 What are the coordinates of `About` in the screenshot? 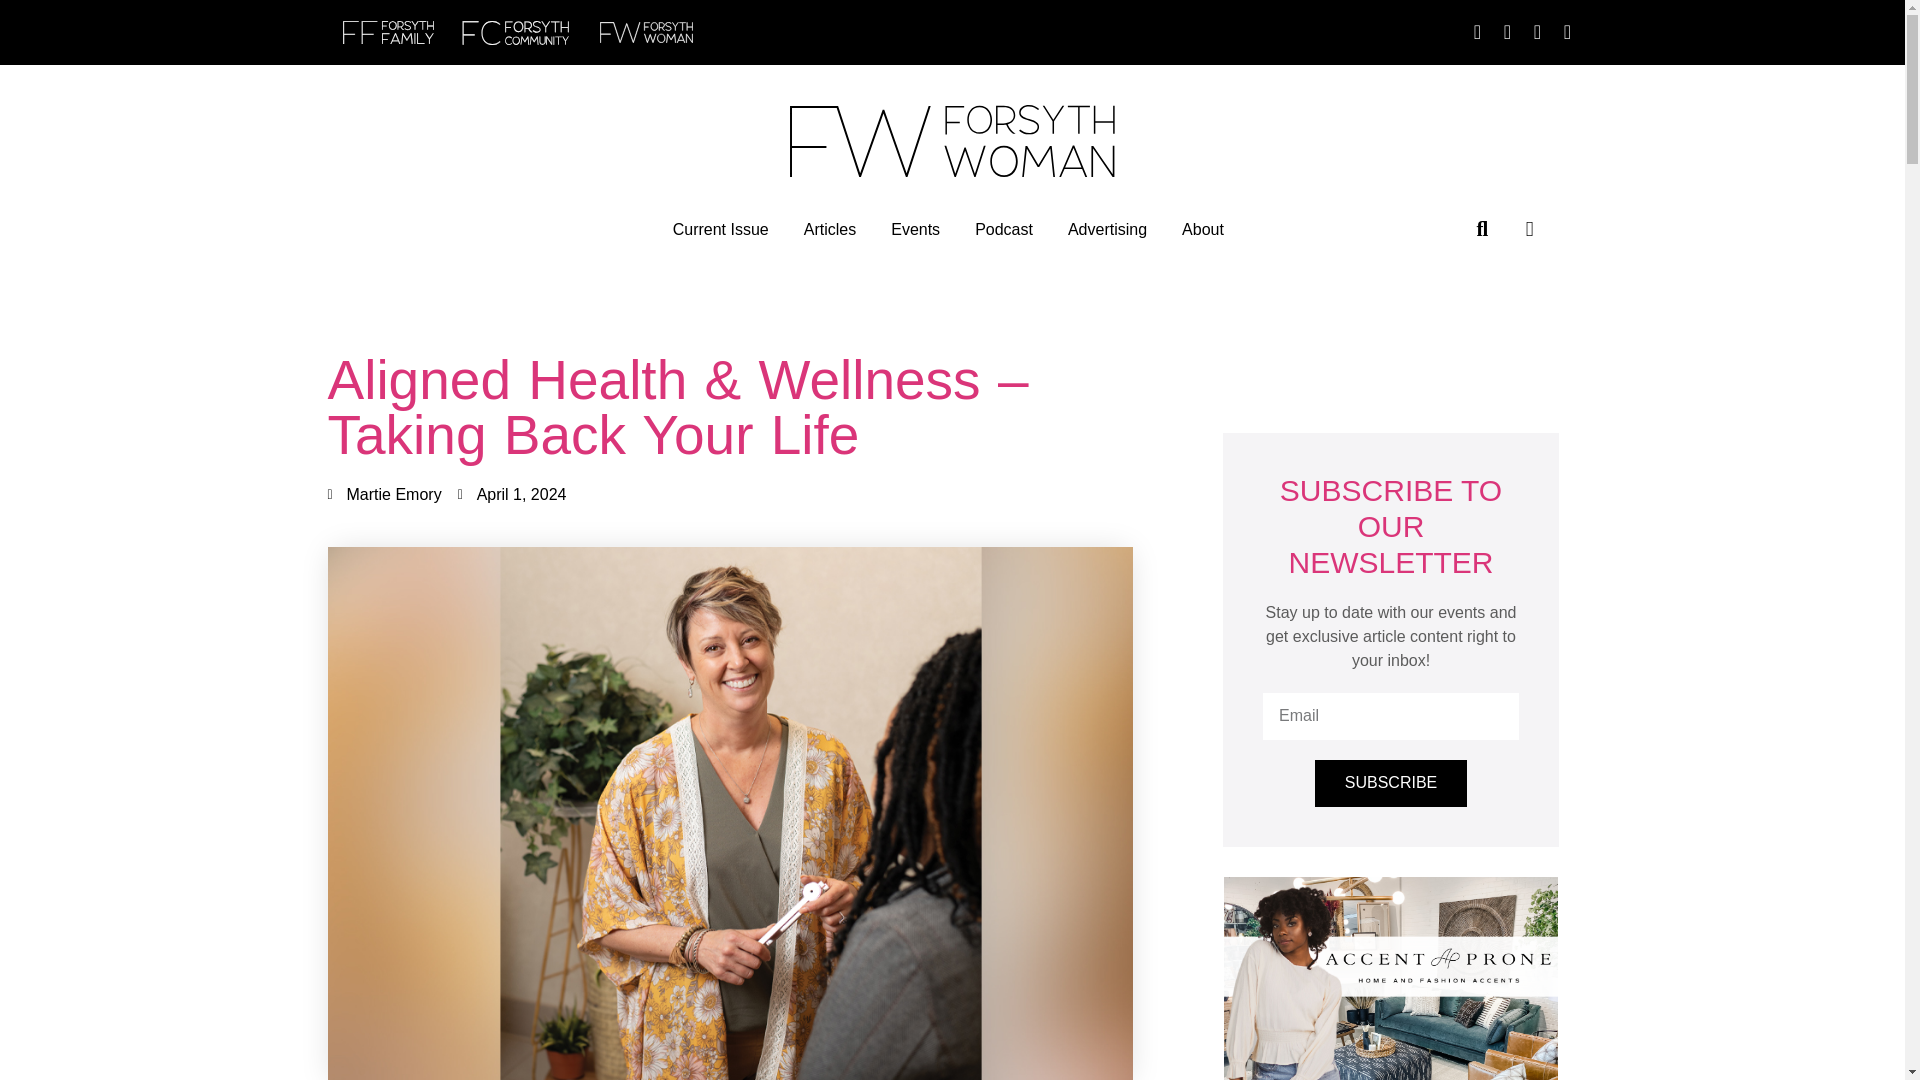 It's located at (1203, 230).